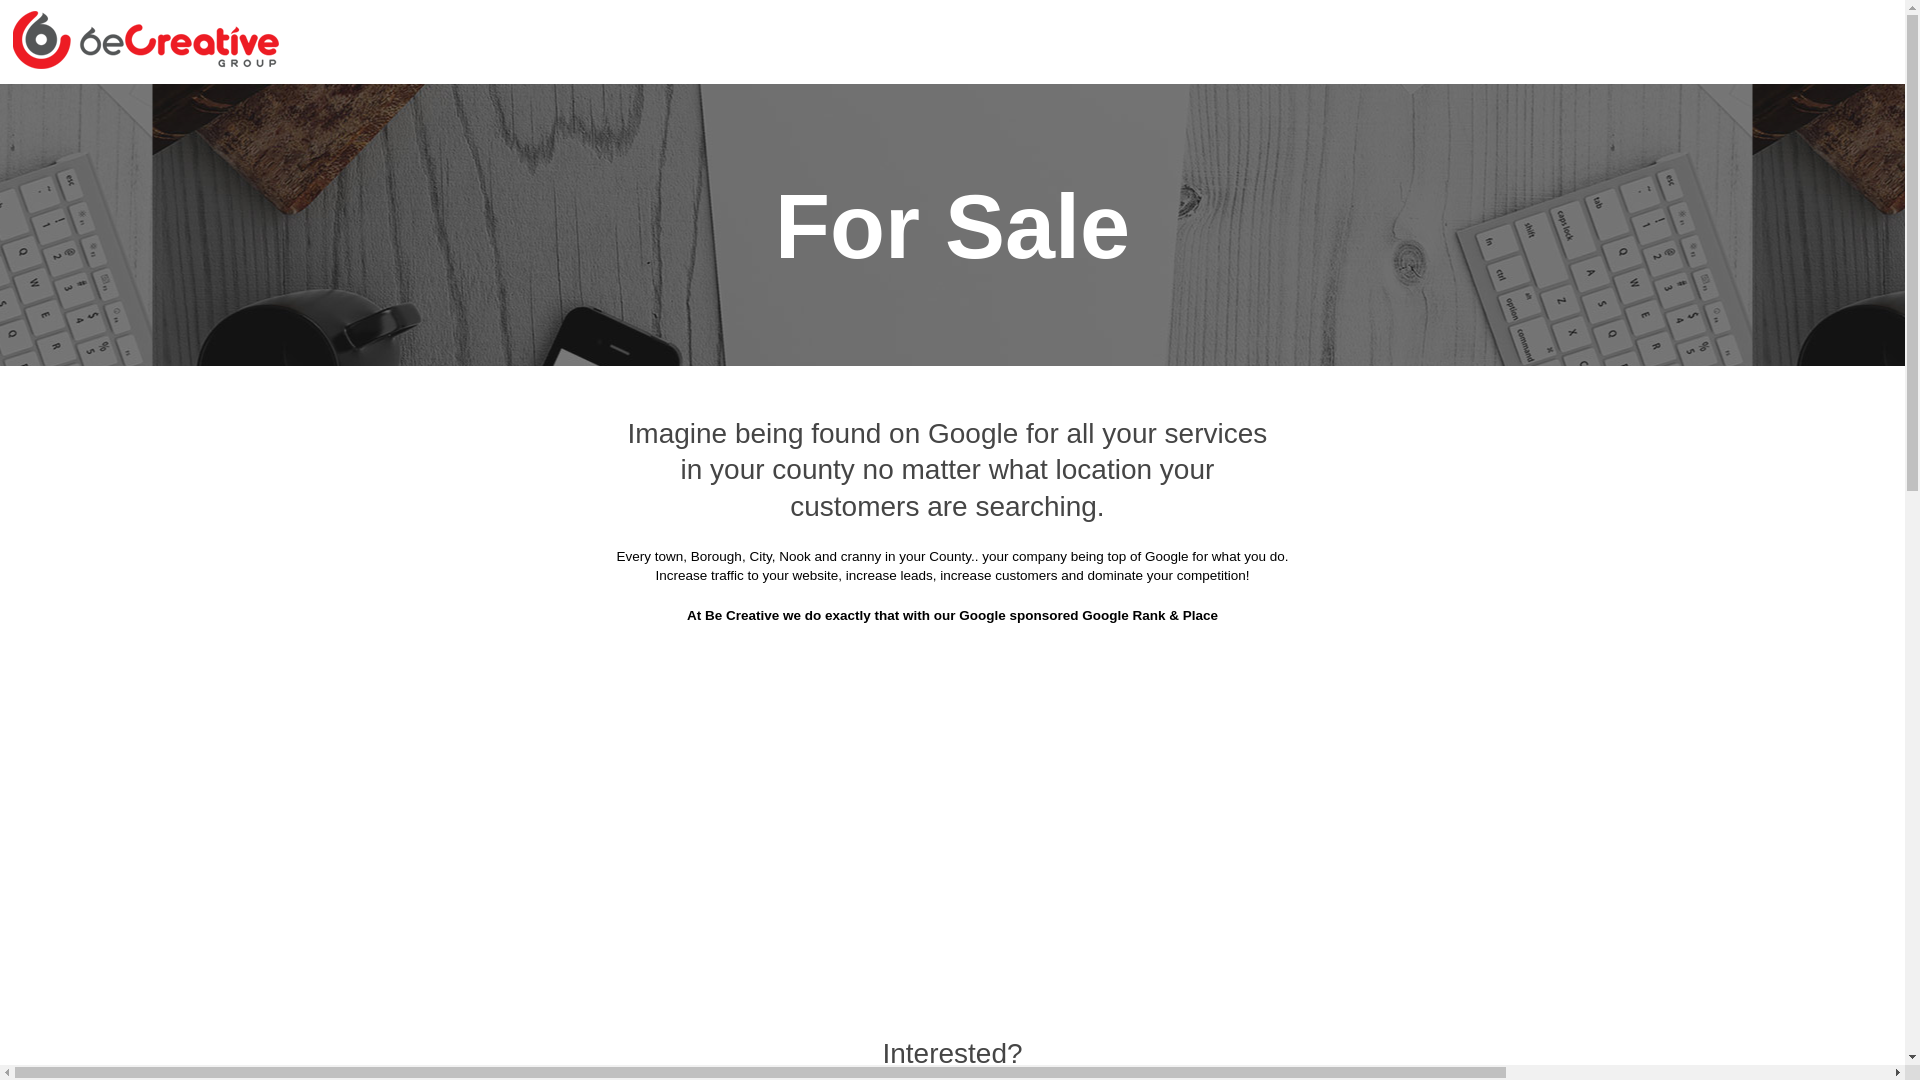 This screenshot has height=1080, width=1920. I want to click on Aggregate Suppliers Bovey Tracey Devon, so click(1411, 159).